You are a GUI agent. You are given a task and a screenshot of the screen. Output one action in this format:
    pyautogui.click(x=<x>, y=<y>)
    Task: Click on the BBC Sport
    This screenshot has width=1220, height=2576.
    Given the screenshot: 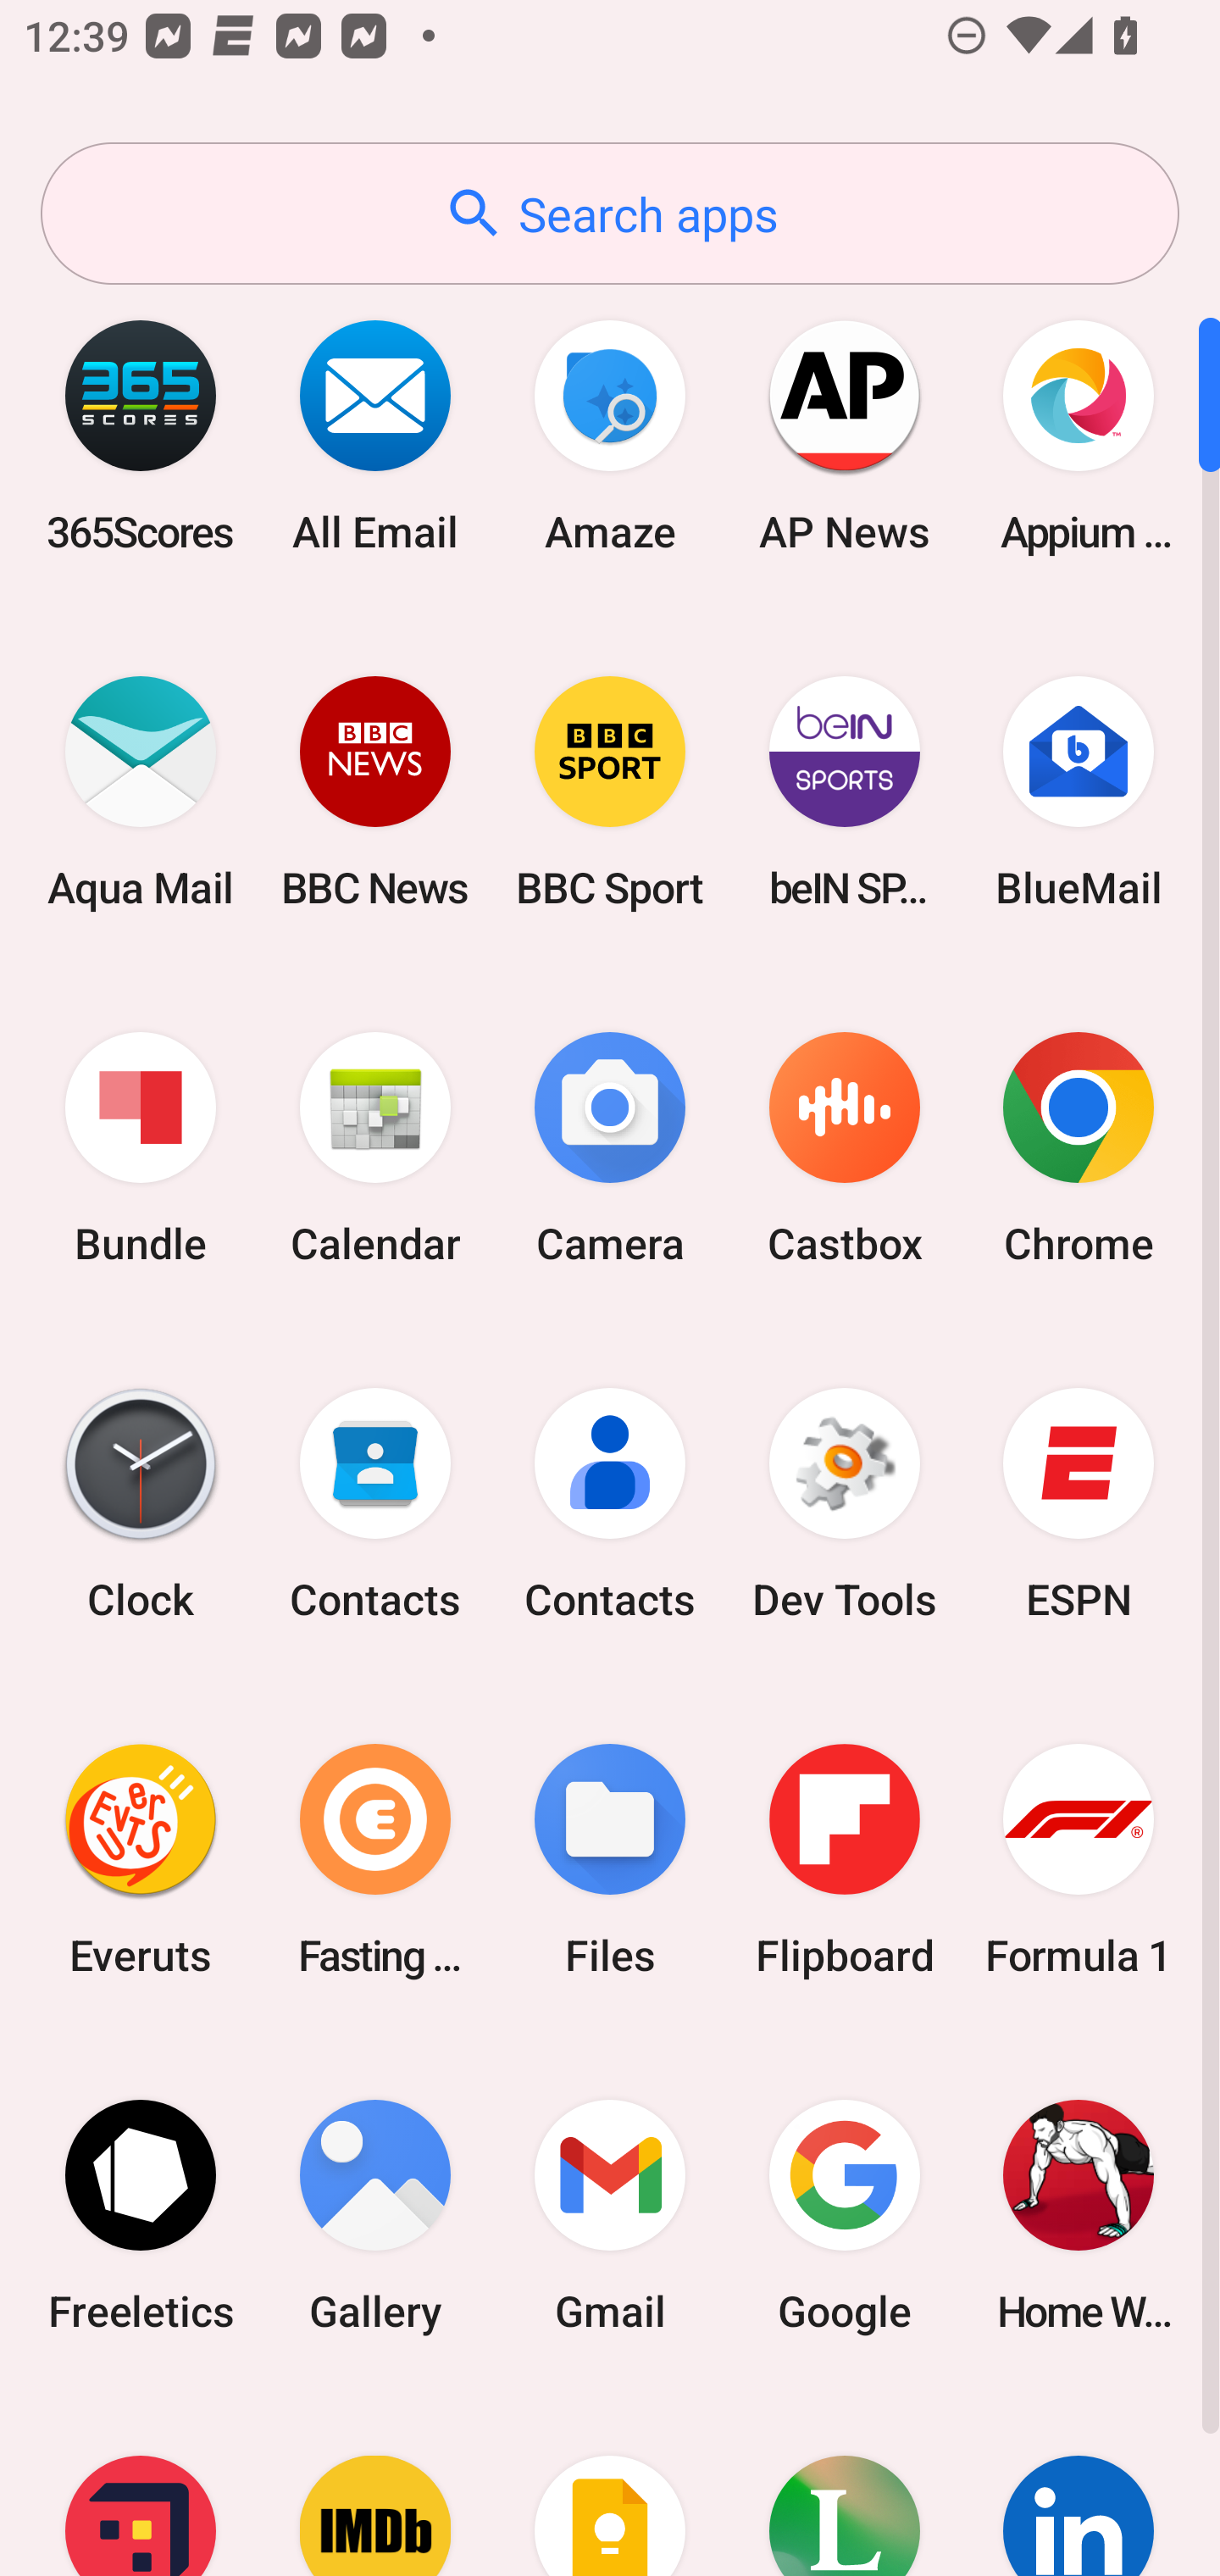 What is the action you would take?
    pyautogui.click(x=610, y=791)
    